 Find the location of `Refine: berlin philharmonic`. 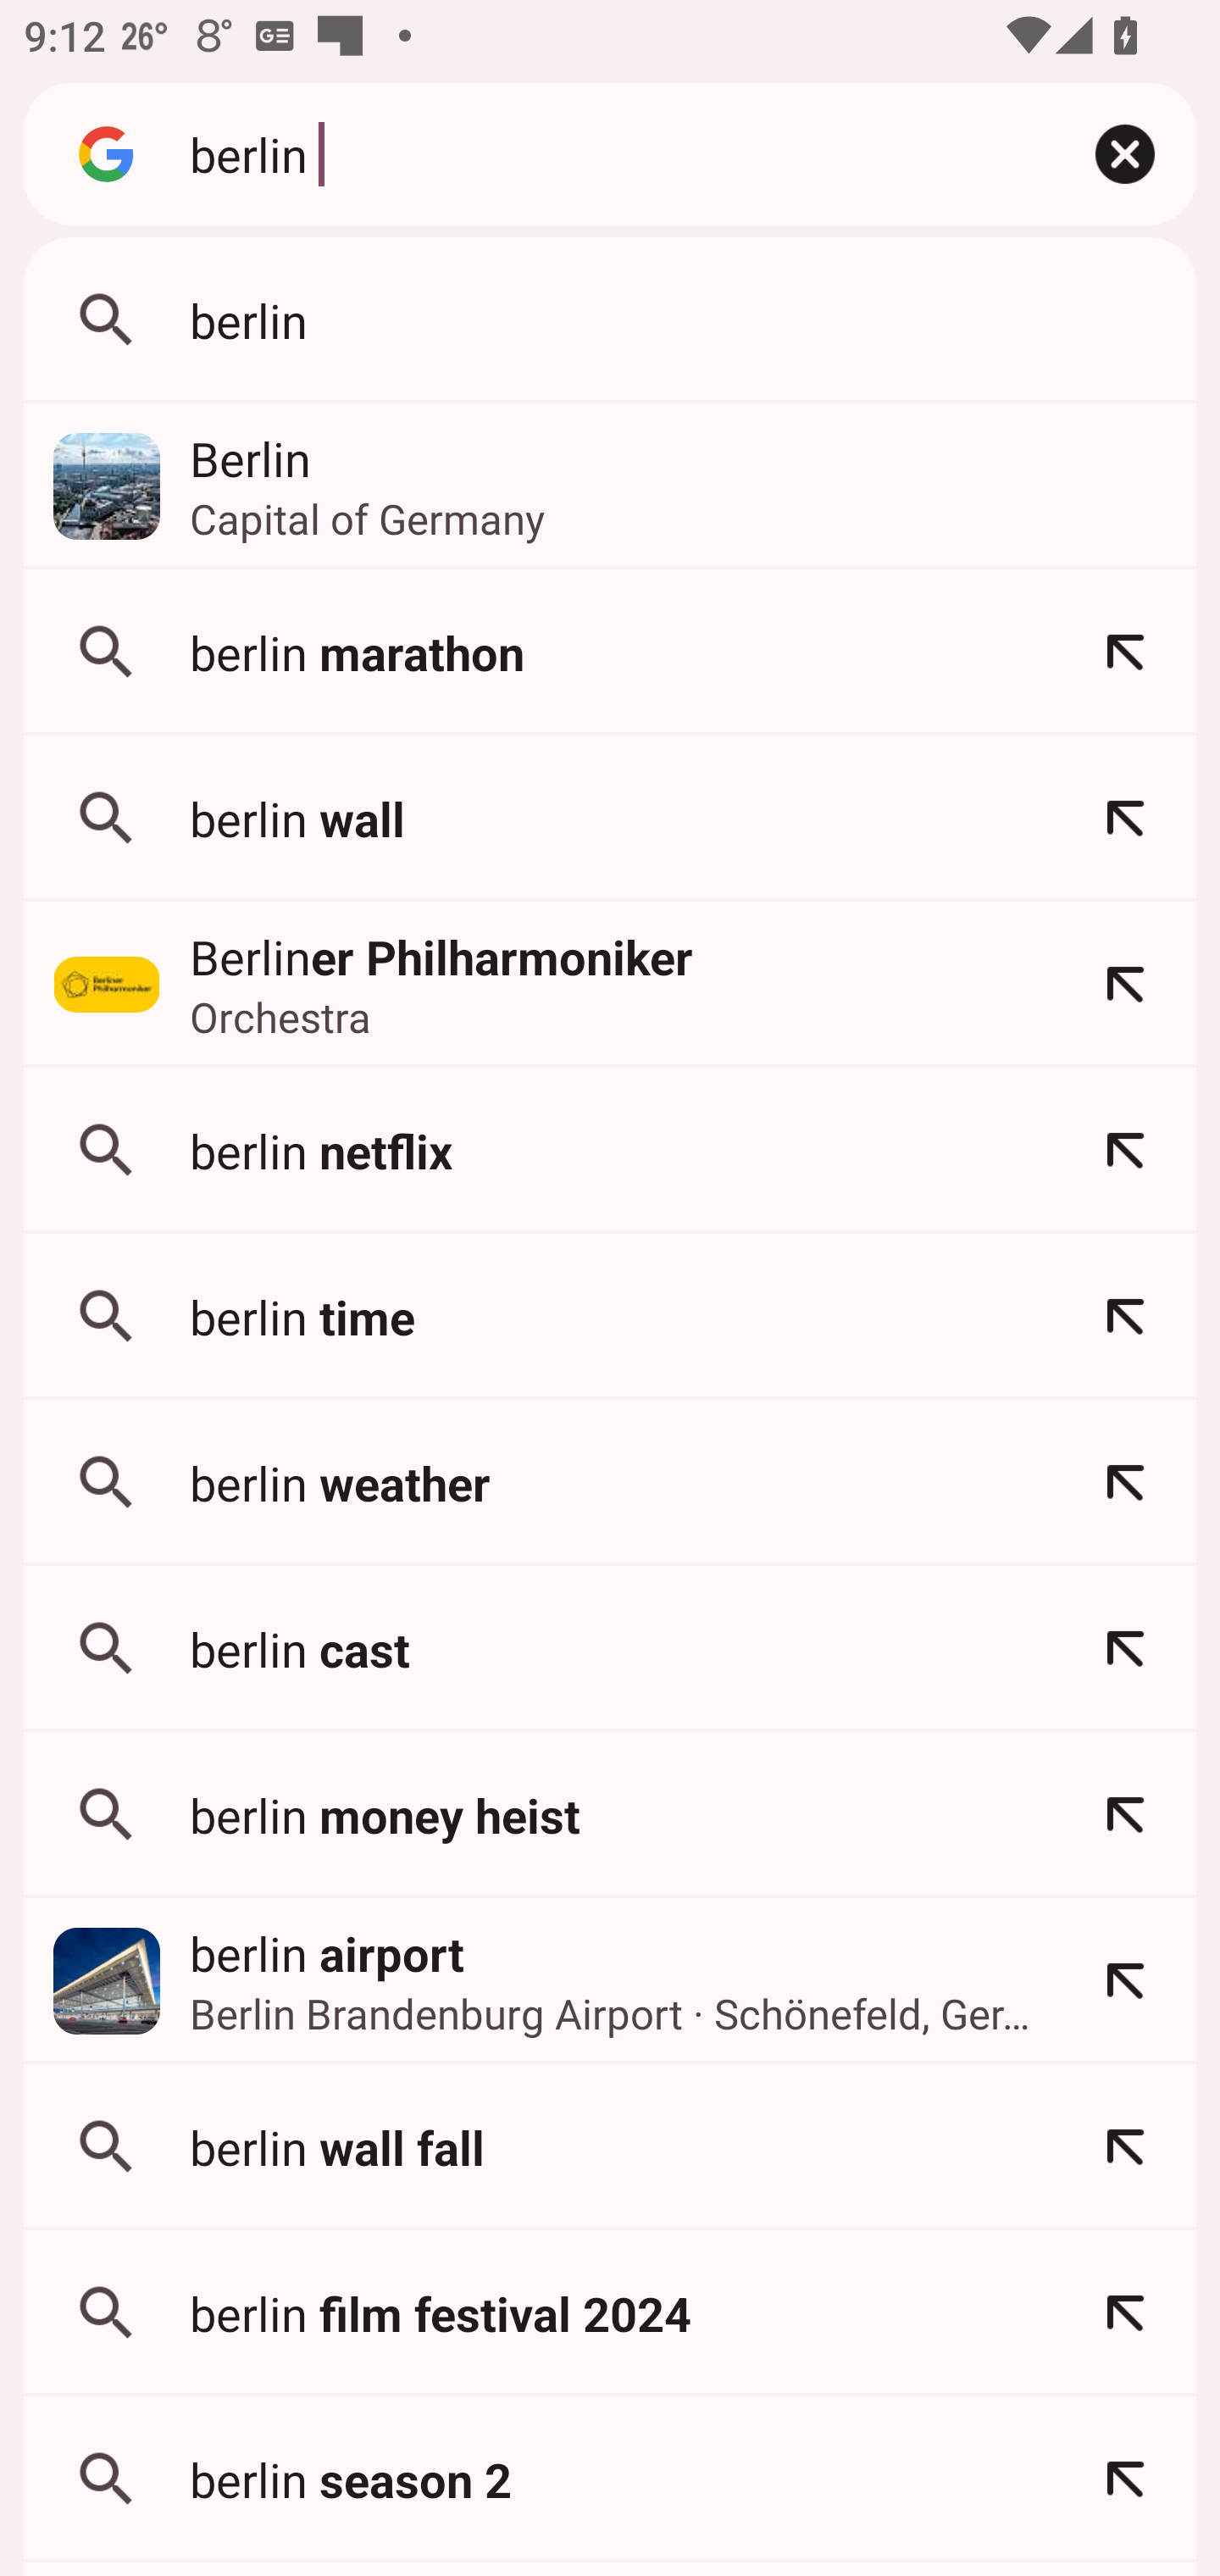

Refine: berlin philharmonic is located at coordinates (1125, 984).